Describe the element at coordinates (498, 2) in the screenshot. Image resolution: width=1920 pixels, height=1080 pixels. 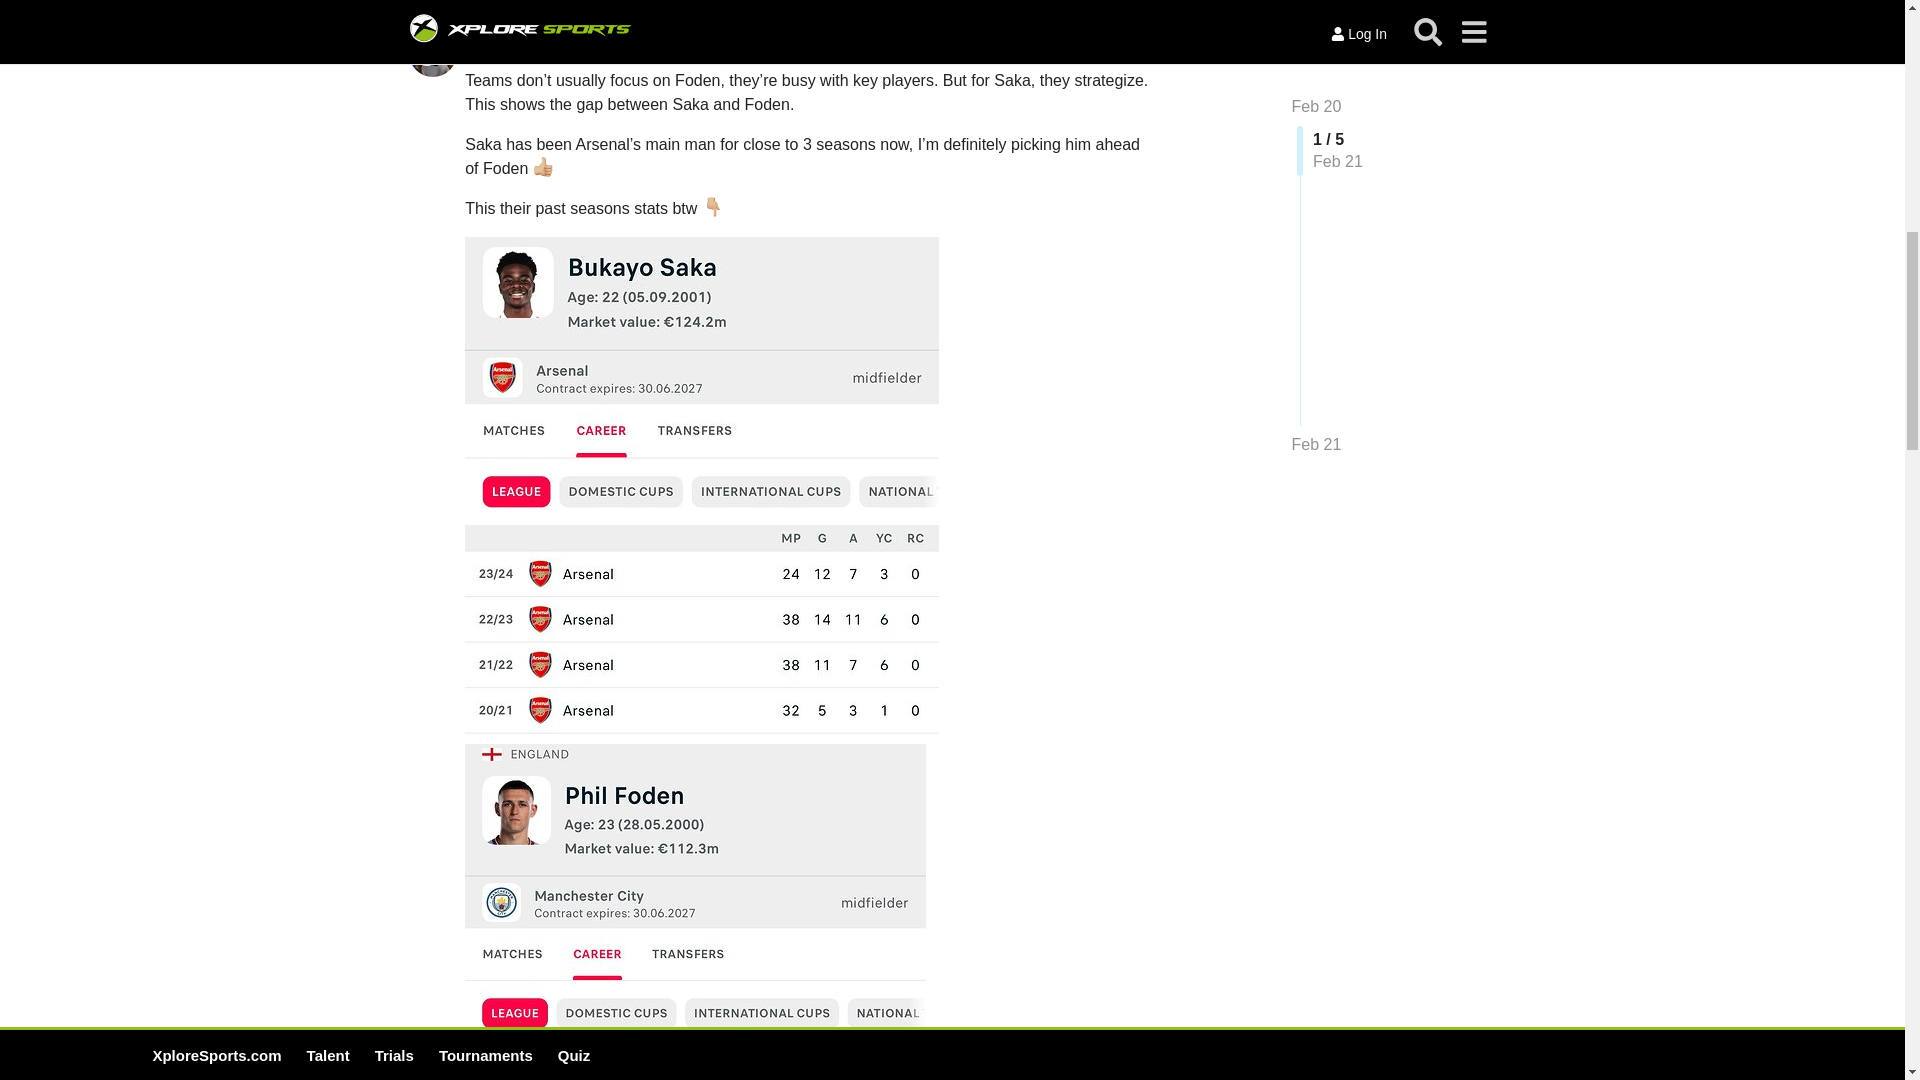
I see `Post date` at that location.